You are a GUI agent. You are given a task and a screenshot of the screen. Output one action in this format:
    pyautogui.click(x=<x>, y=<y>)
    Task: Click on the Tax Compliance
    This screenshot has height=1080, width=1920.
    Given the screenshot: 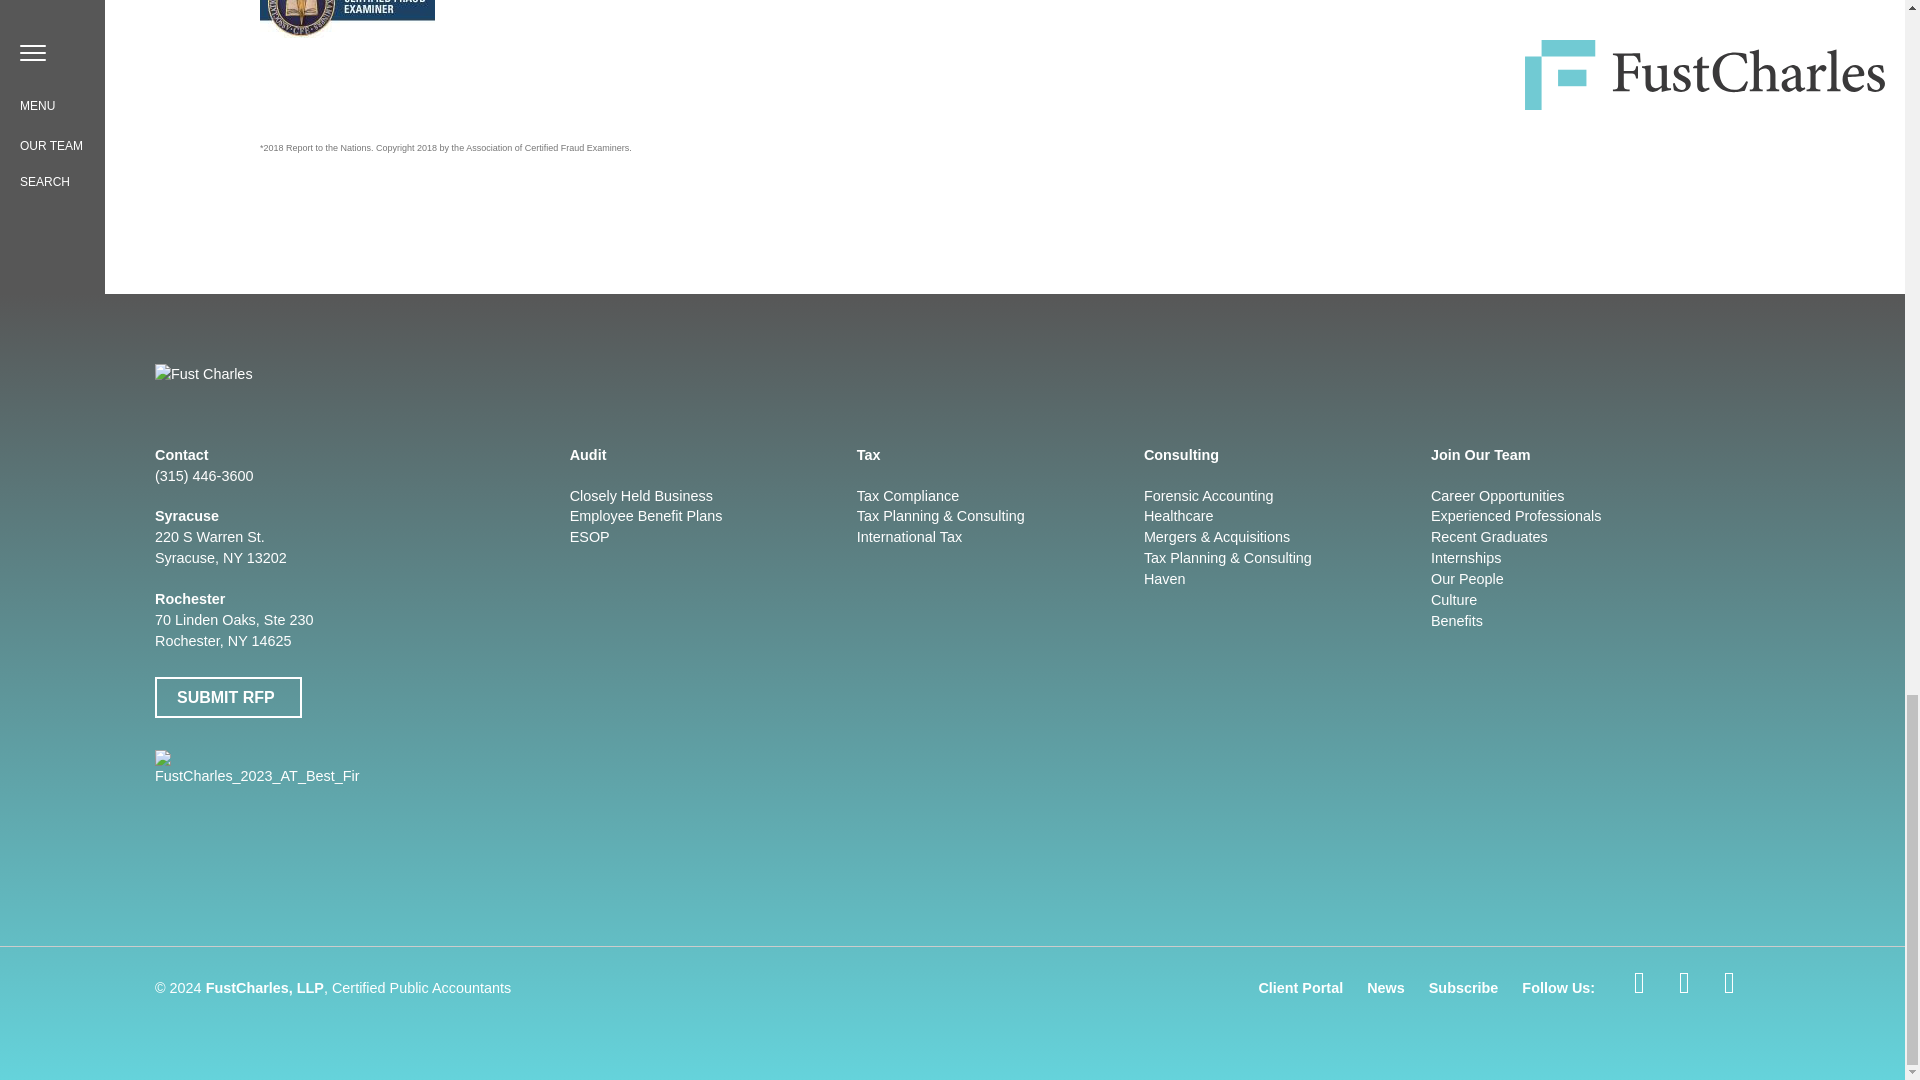 What is the action you would take?
    pyautogui.click(x=980, y=496)
    